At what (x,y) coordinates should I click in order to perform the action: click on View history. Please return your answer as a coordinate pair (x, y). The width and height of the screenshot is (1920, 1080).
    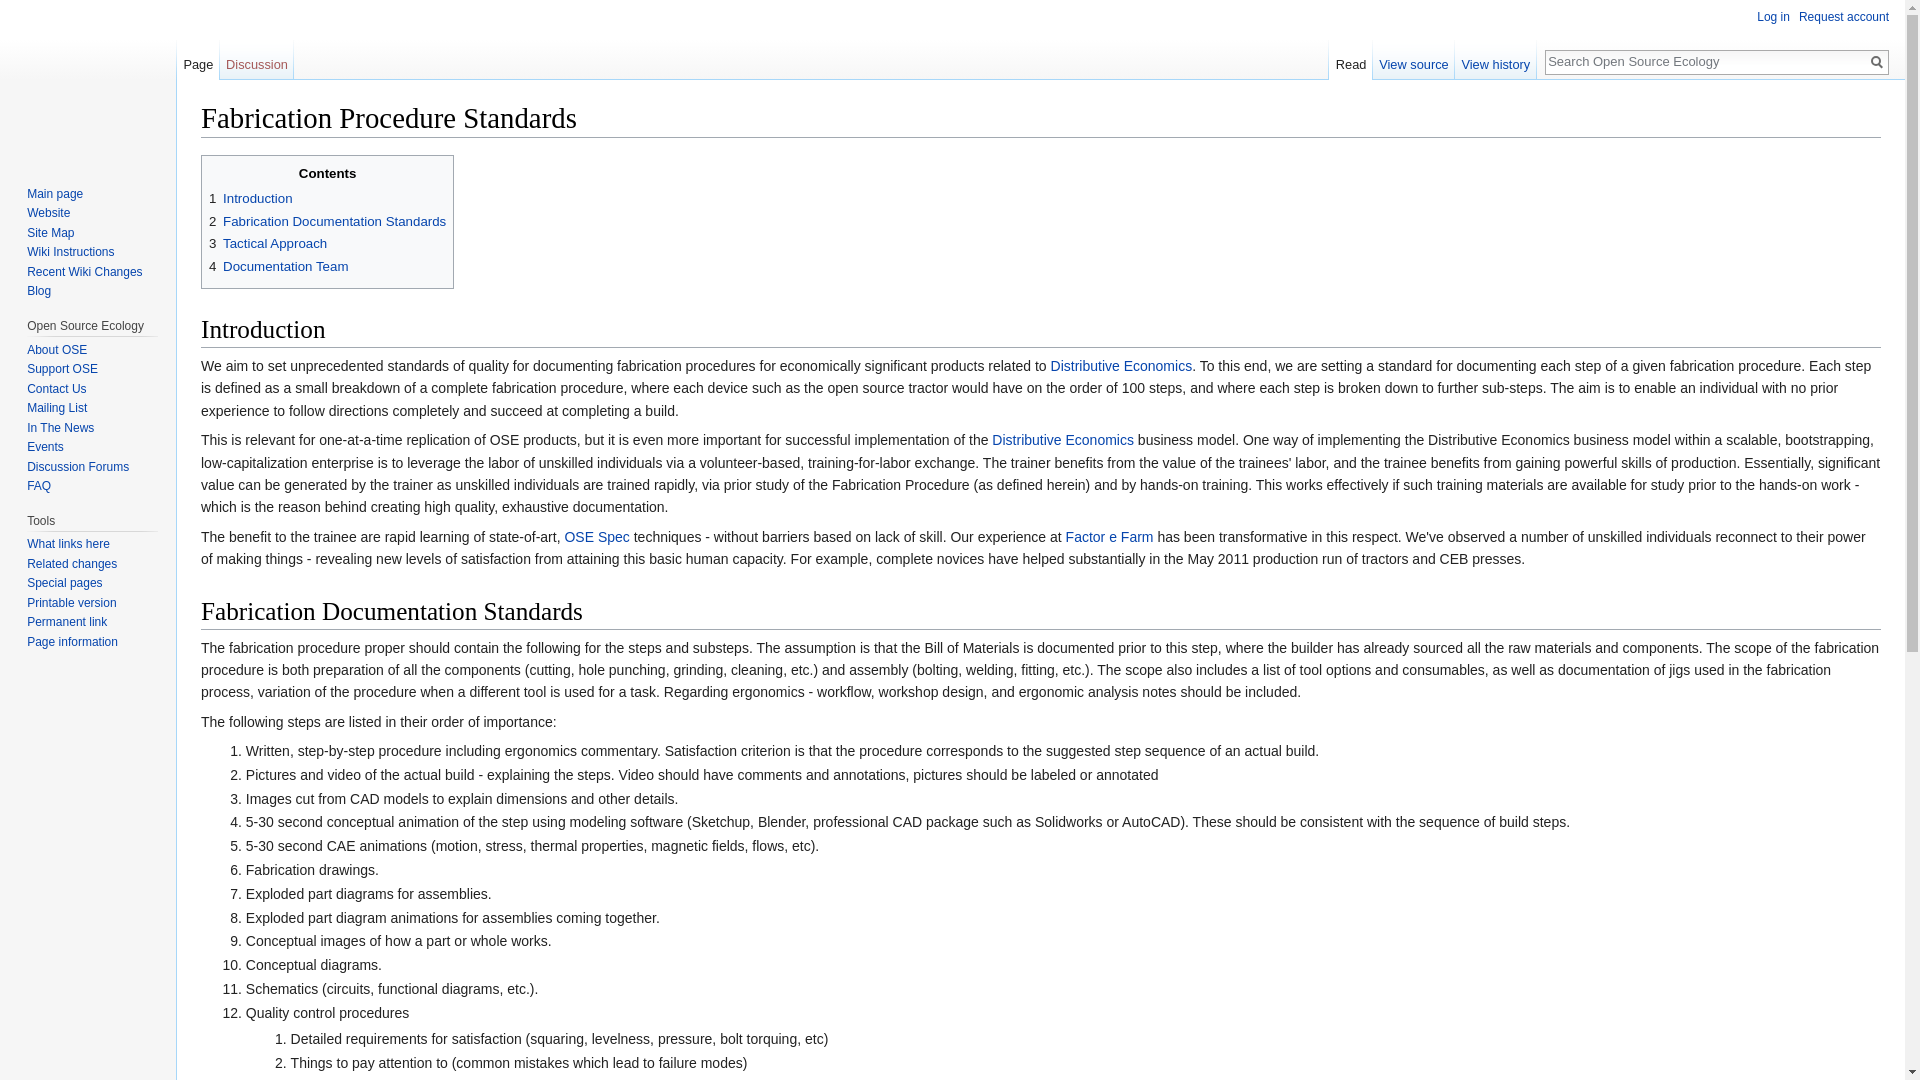
    Looking at the image, I should click on (1496, 59).